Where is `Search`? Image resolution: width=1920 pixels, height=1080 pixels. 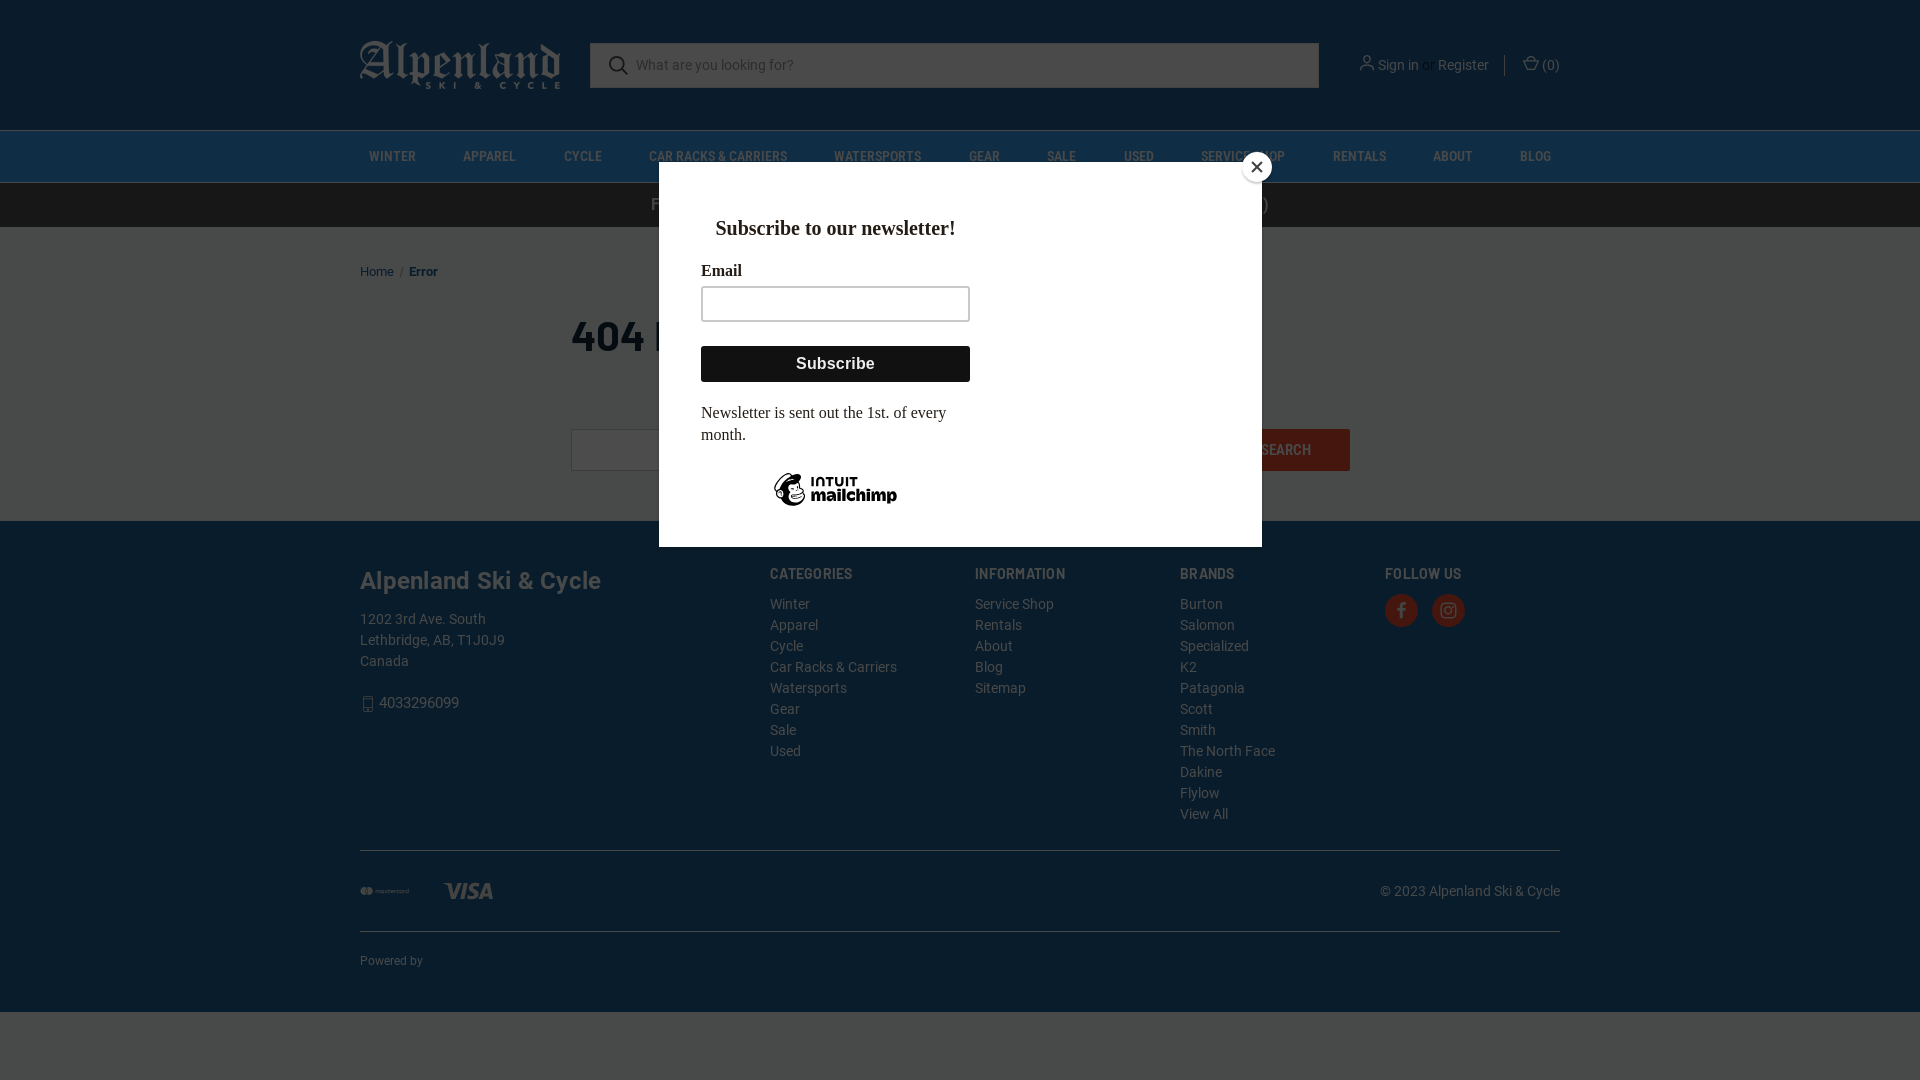
Search is located at coordinates (1286, 449).